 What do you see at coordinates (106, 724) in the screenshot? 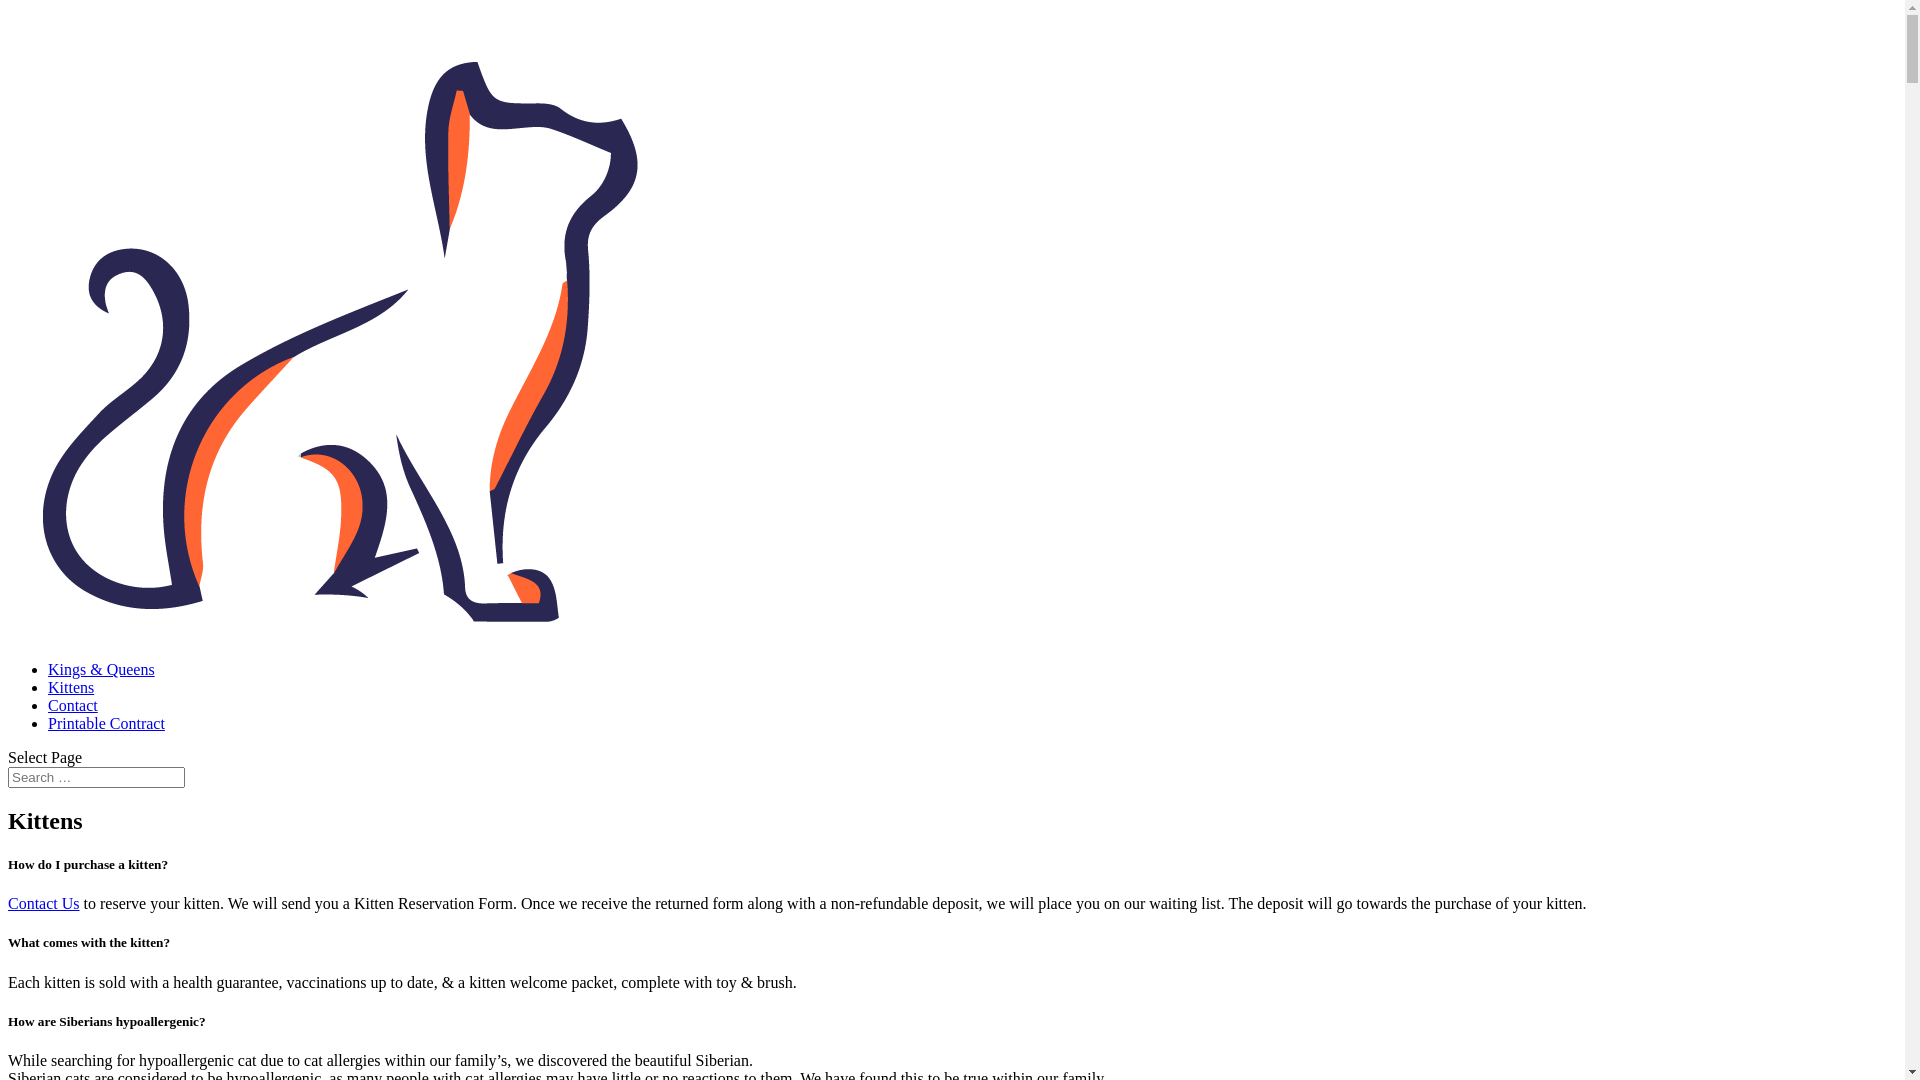
I see `Printable Contract` at bounding box center [106, 724].